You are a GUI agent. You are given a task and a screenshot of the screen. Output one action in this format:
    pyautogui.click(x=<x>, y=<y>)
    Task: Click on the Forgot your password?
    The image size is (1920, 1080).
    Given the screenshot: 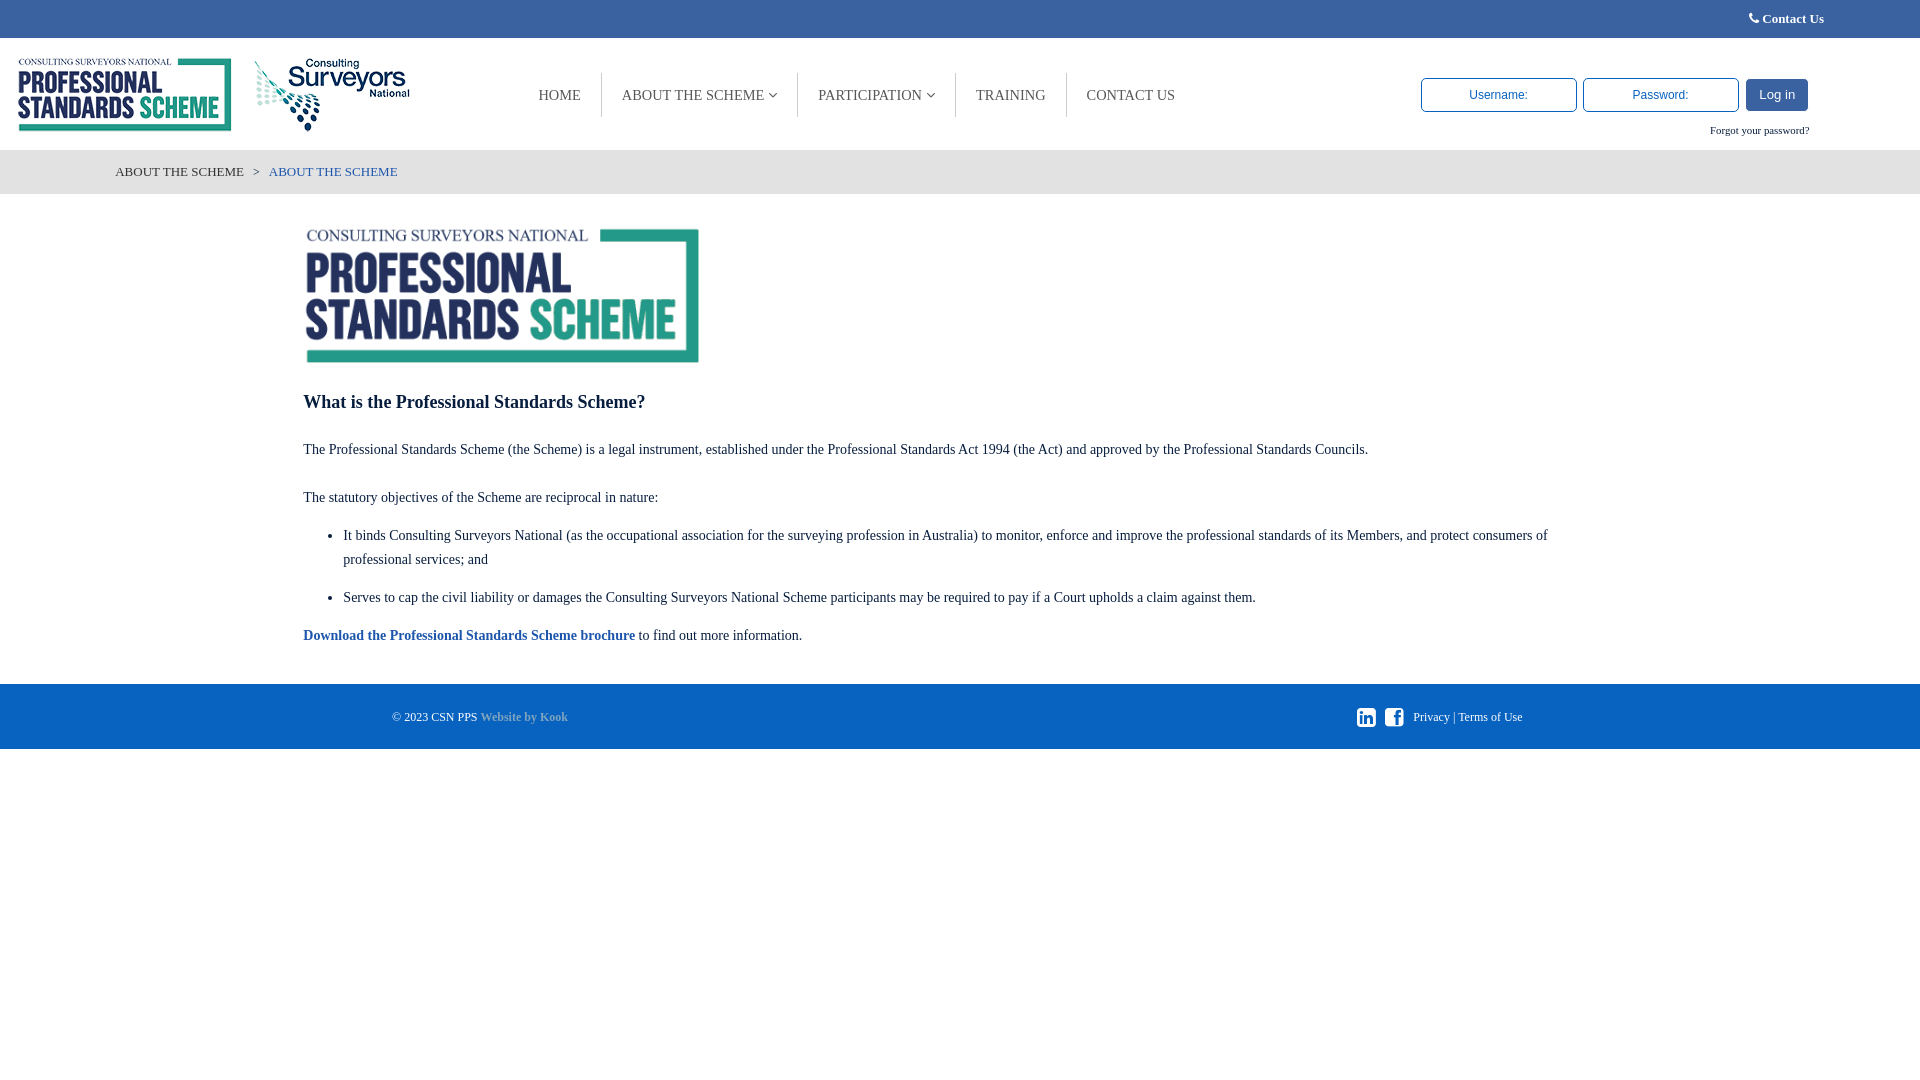 What is the action you would take?
    pyautogui.click(x=1760, y=130)
    